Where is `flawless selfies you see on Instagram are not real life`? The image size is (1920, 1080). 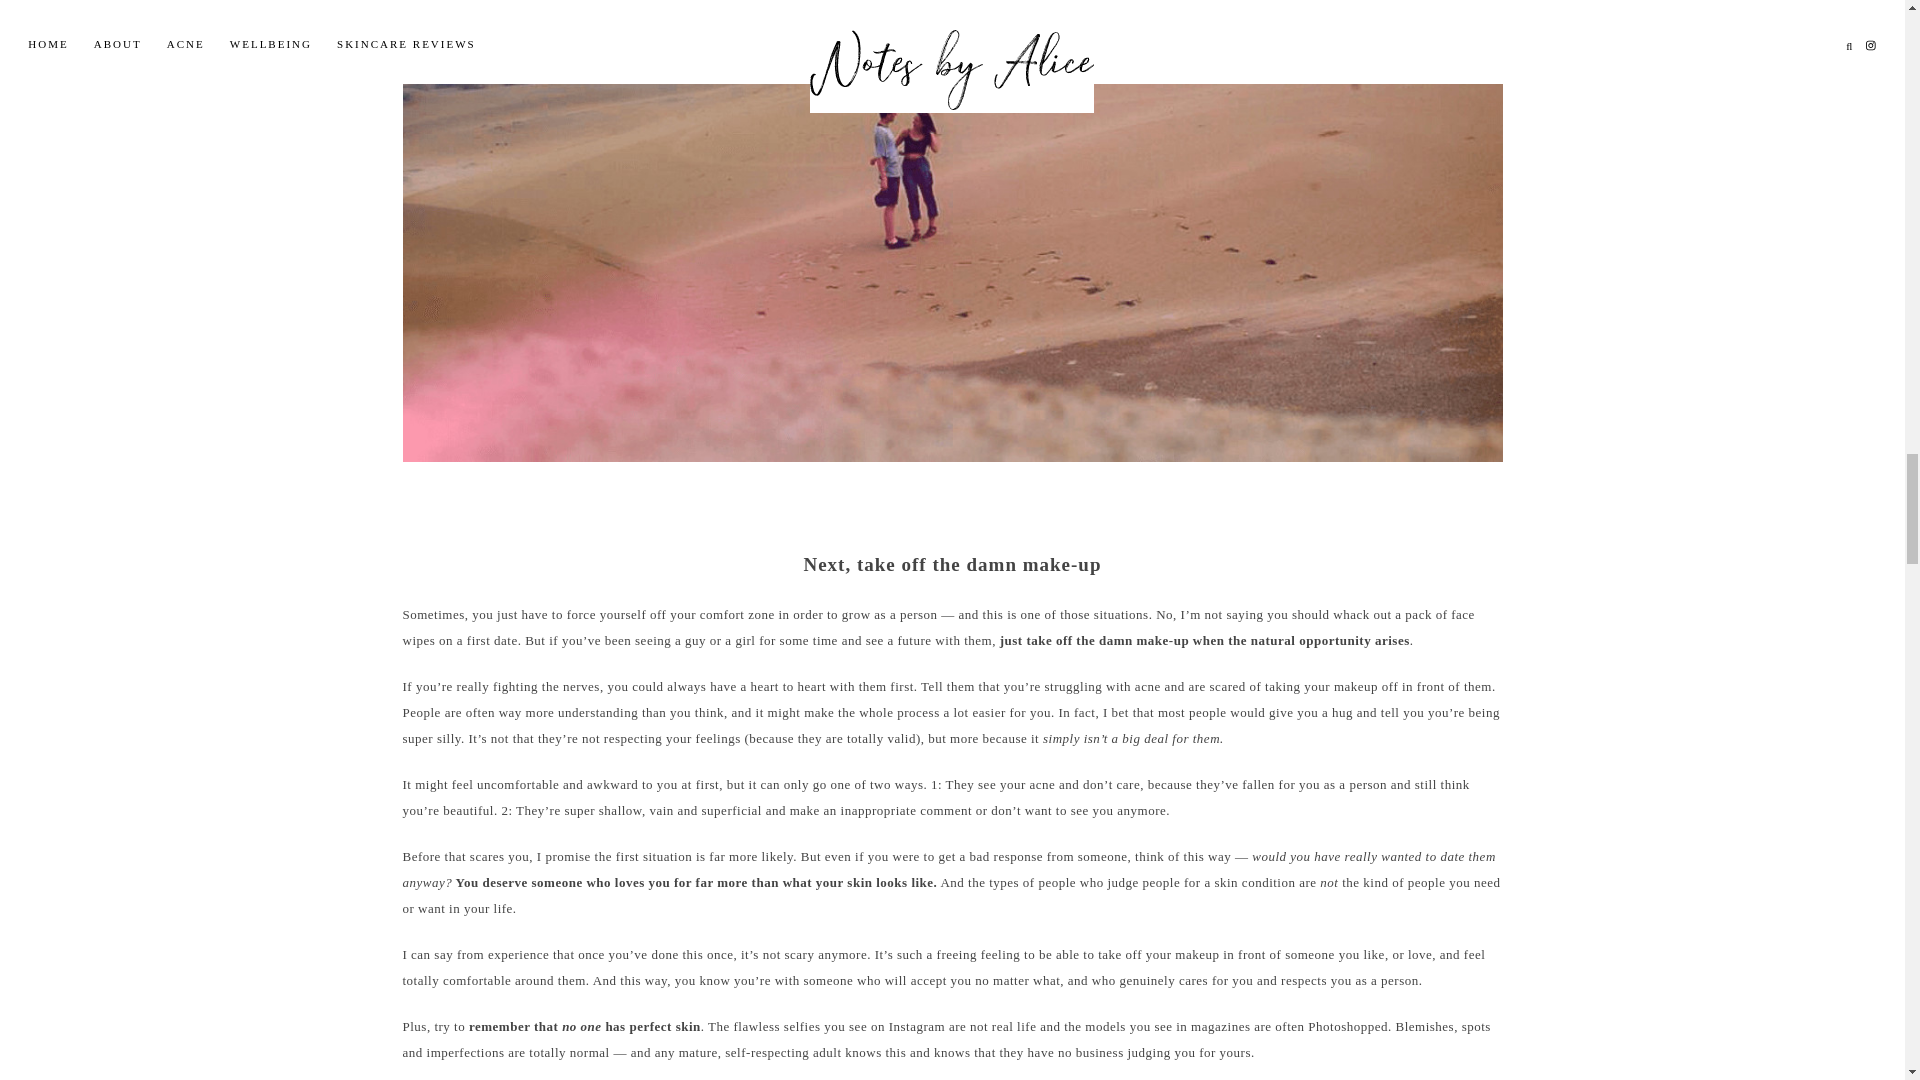 flawless selfies you see on Instagram are not real life is located at coordinates (884, 1026).